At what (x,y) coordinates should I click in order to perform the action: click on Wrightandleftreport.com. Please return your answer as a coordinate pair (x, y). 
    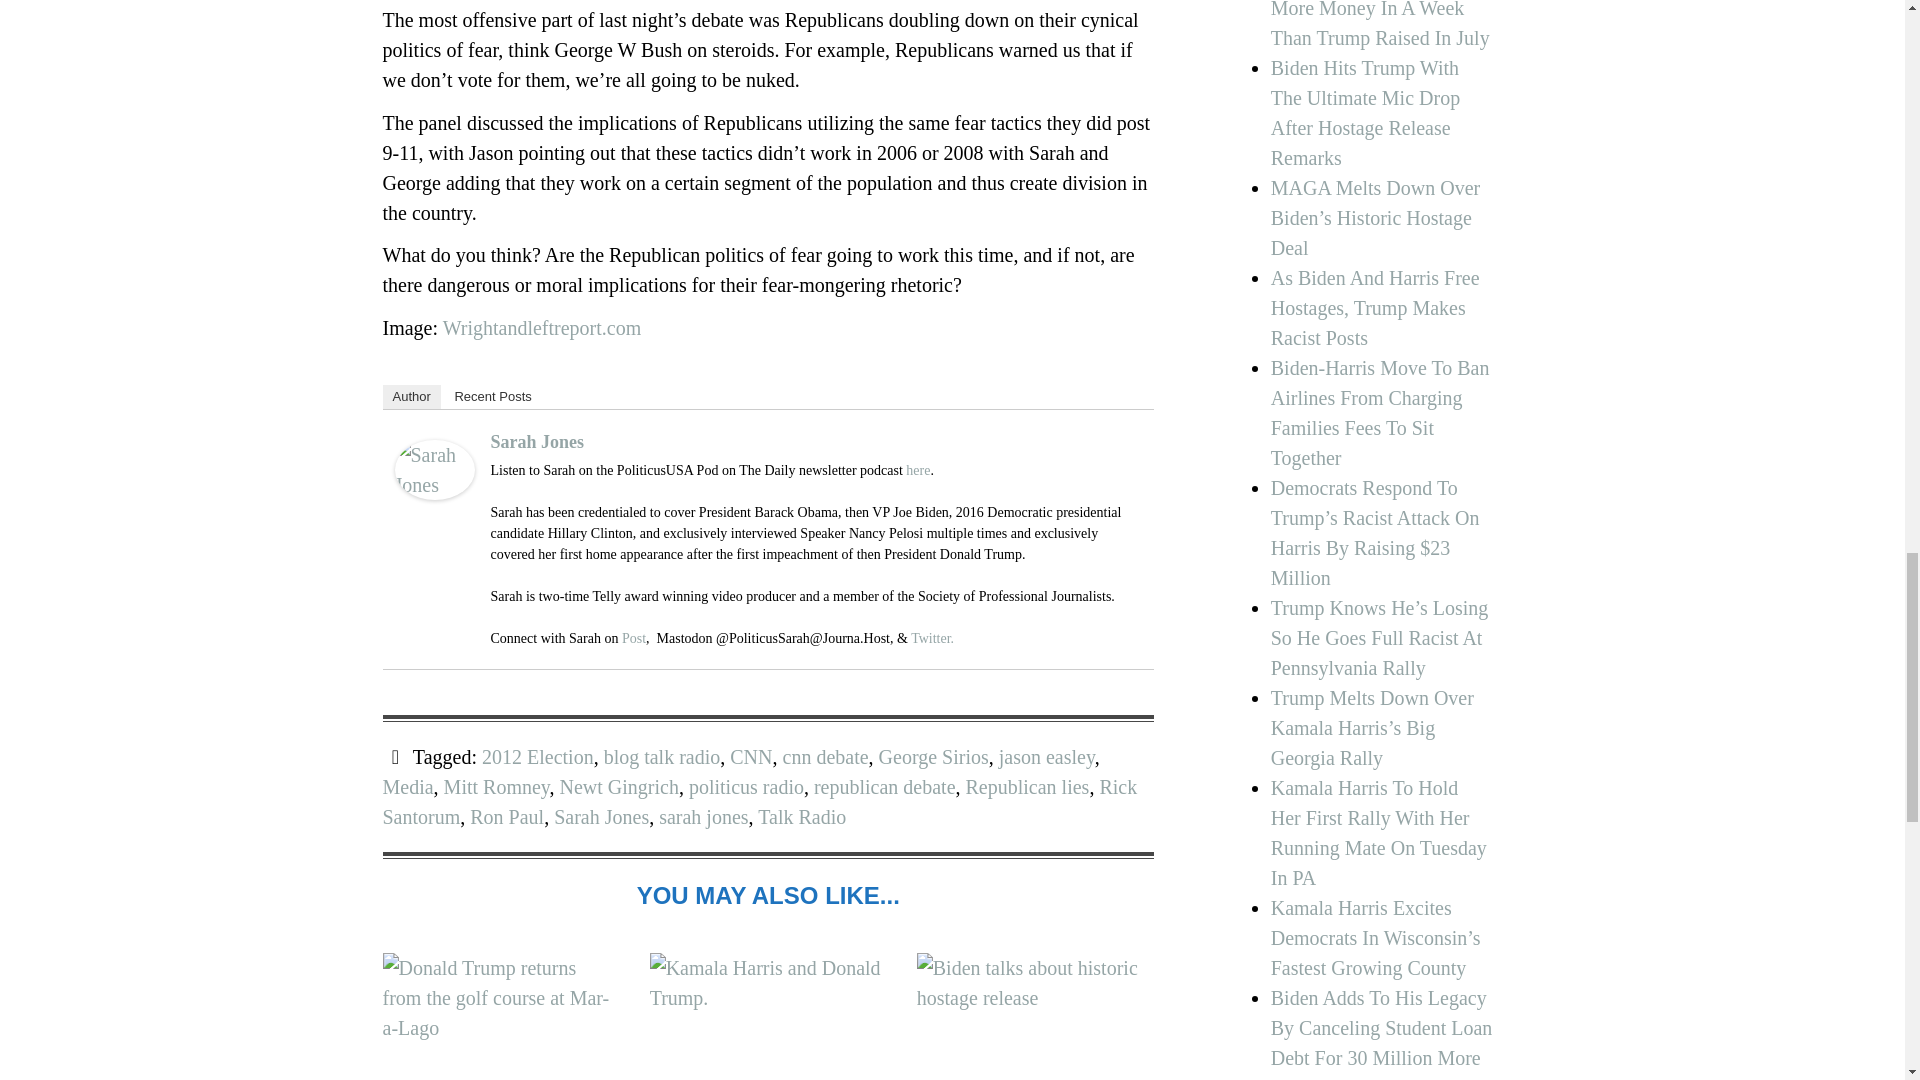
    Looking at the image, I should click on (542, 328).